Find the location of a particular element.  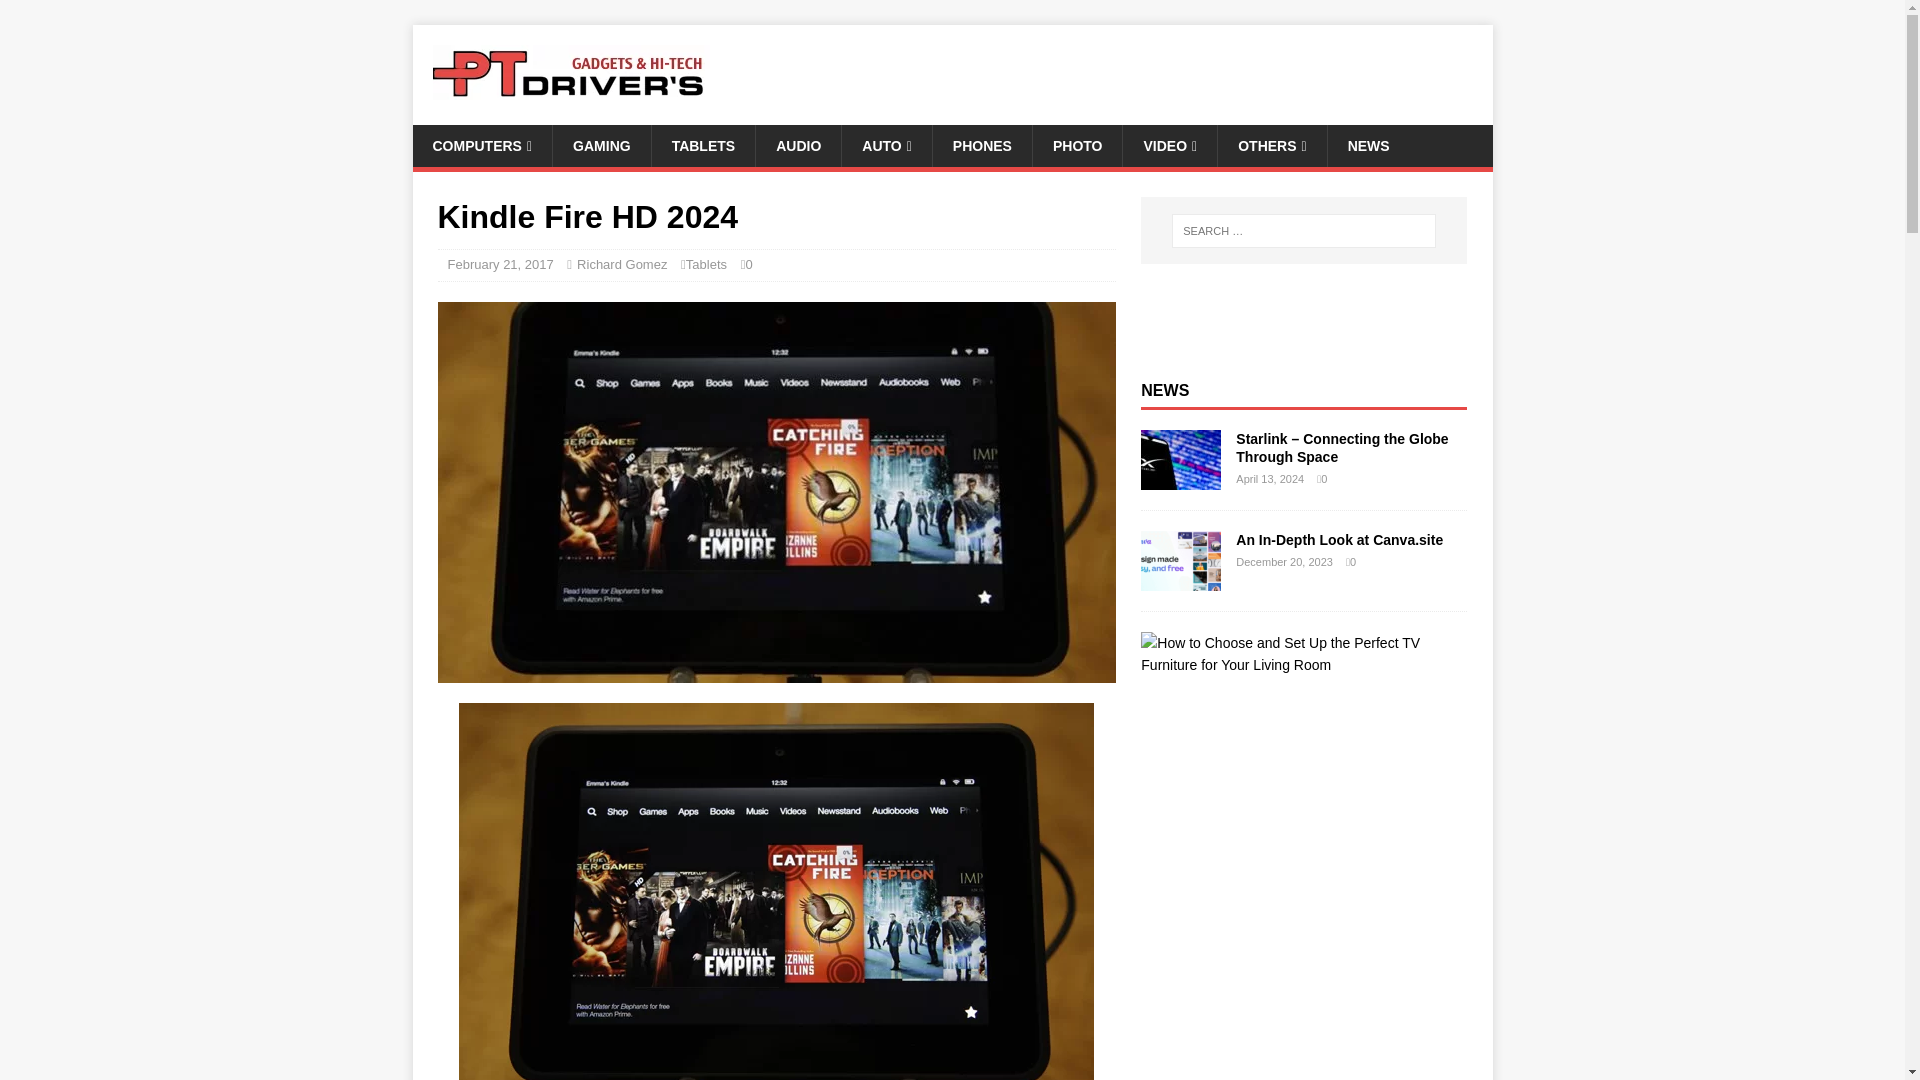

TABLETS is located at coordinates (703, 146).